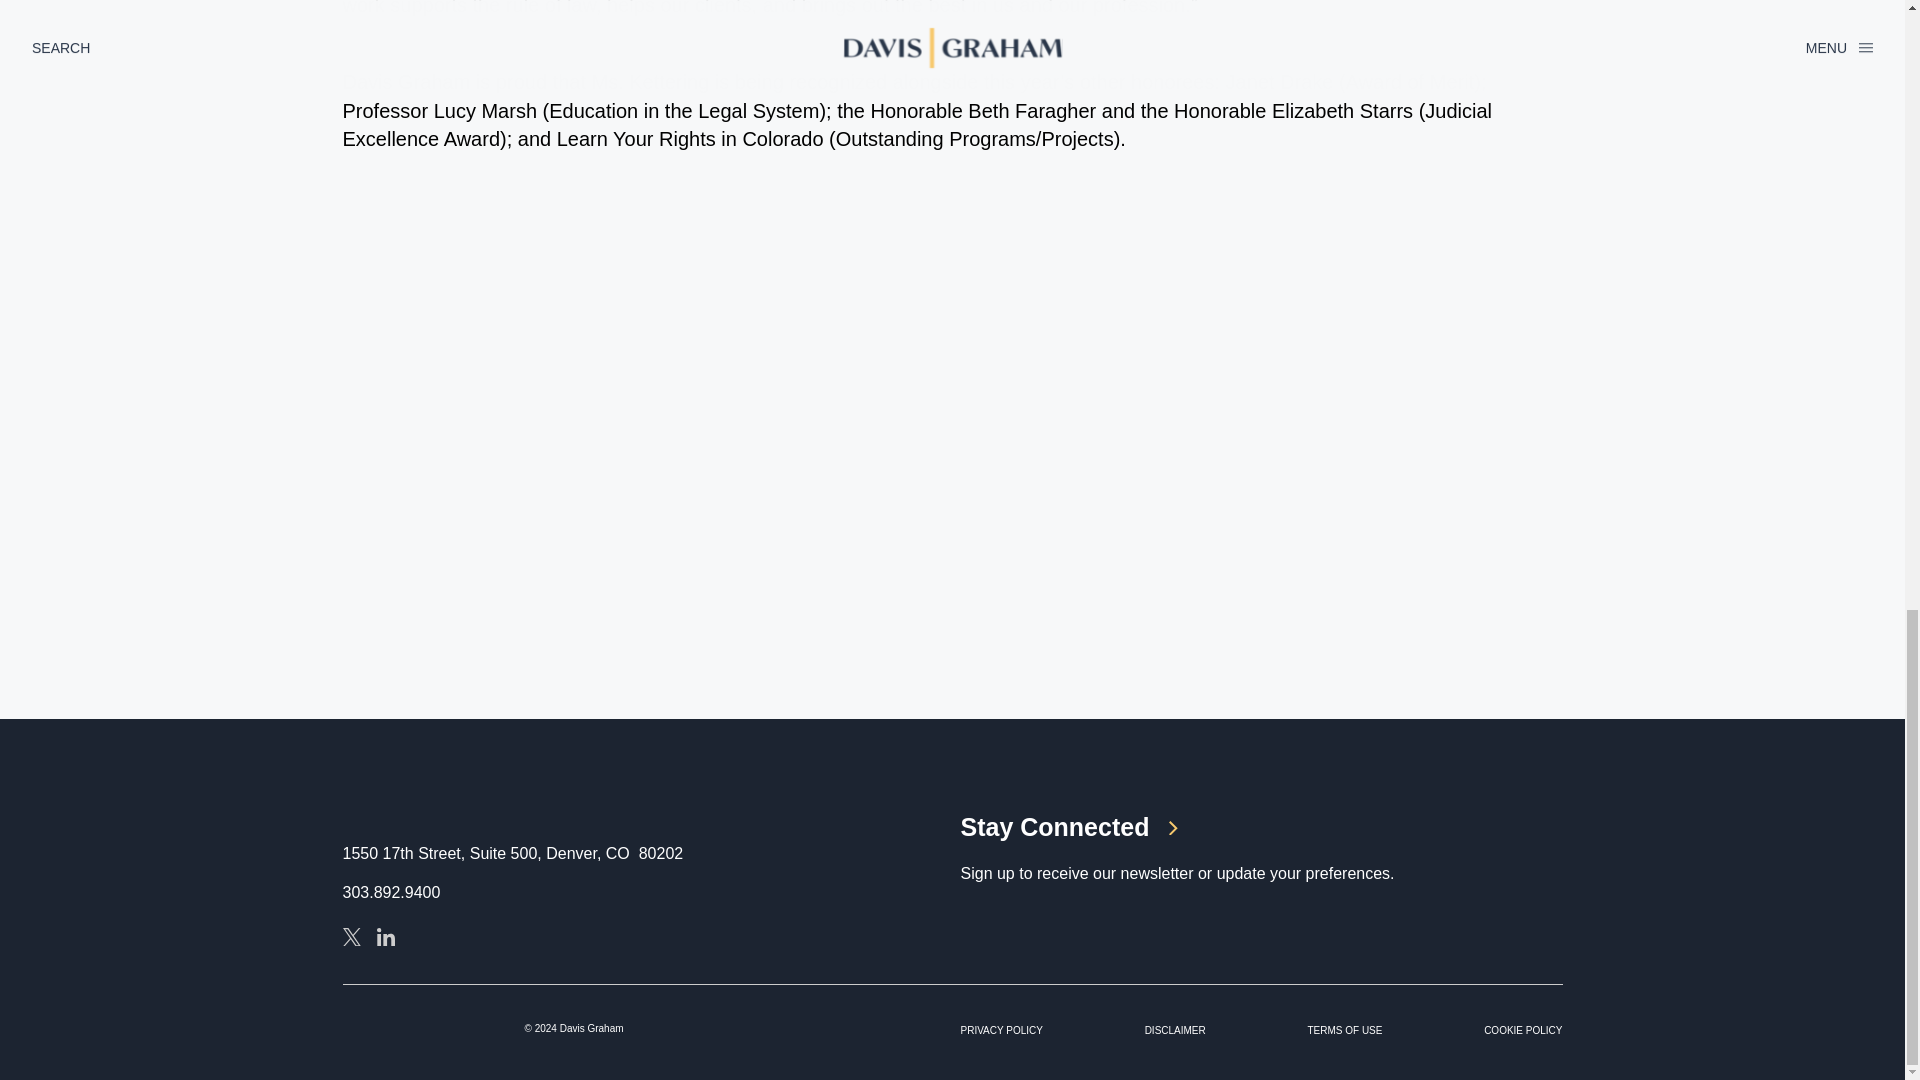 This screenshot has width=1920, height=1080. Describe the element at coordinates (1523, 1030) in the screenshot. I see `COOKIE POLICY` at that location.